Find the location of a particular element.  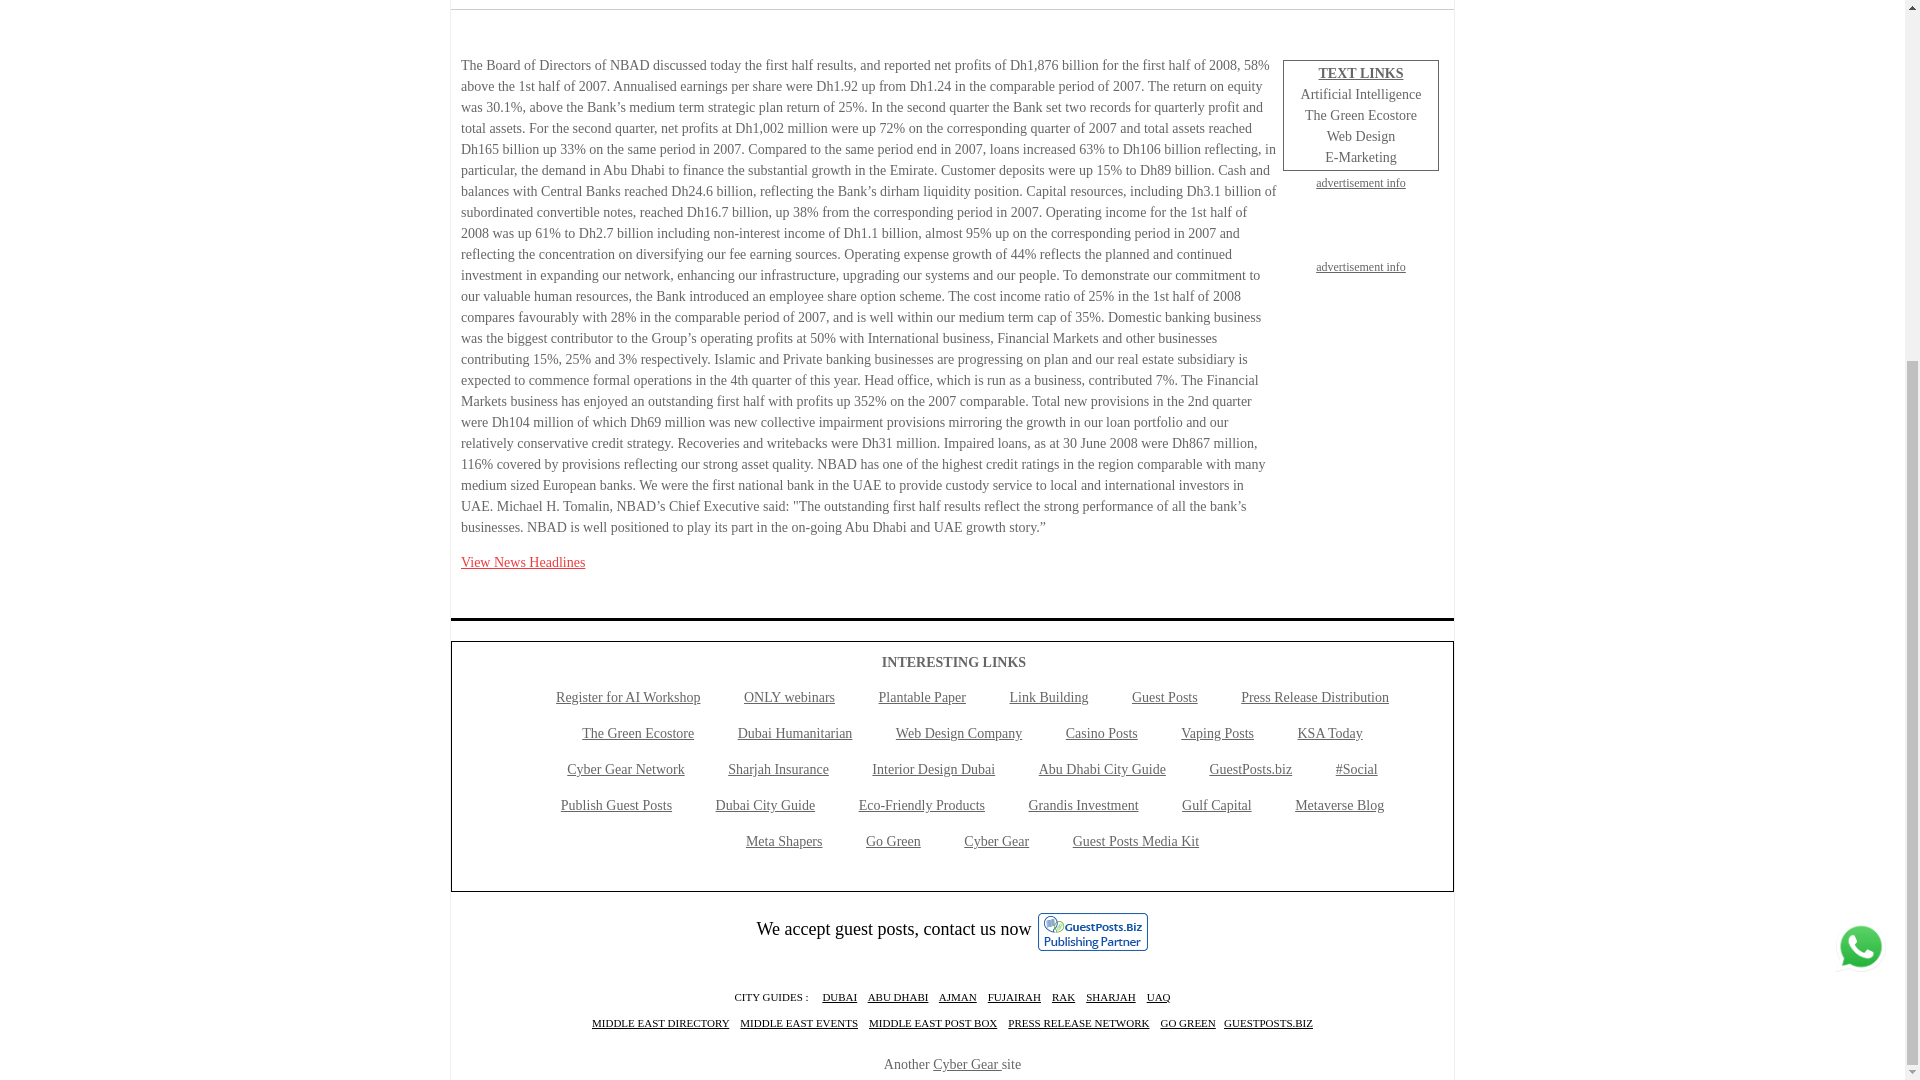

GuestPosts.biz is located at coordinates (1250, 769).